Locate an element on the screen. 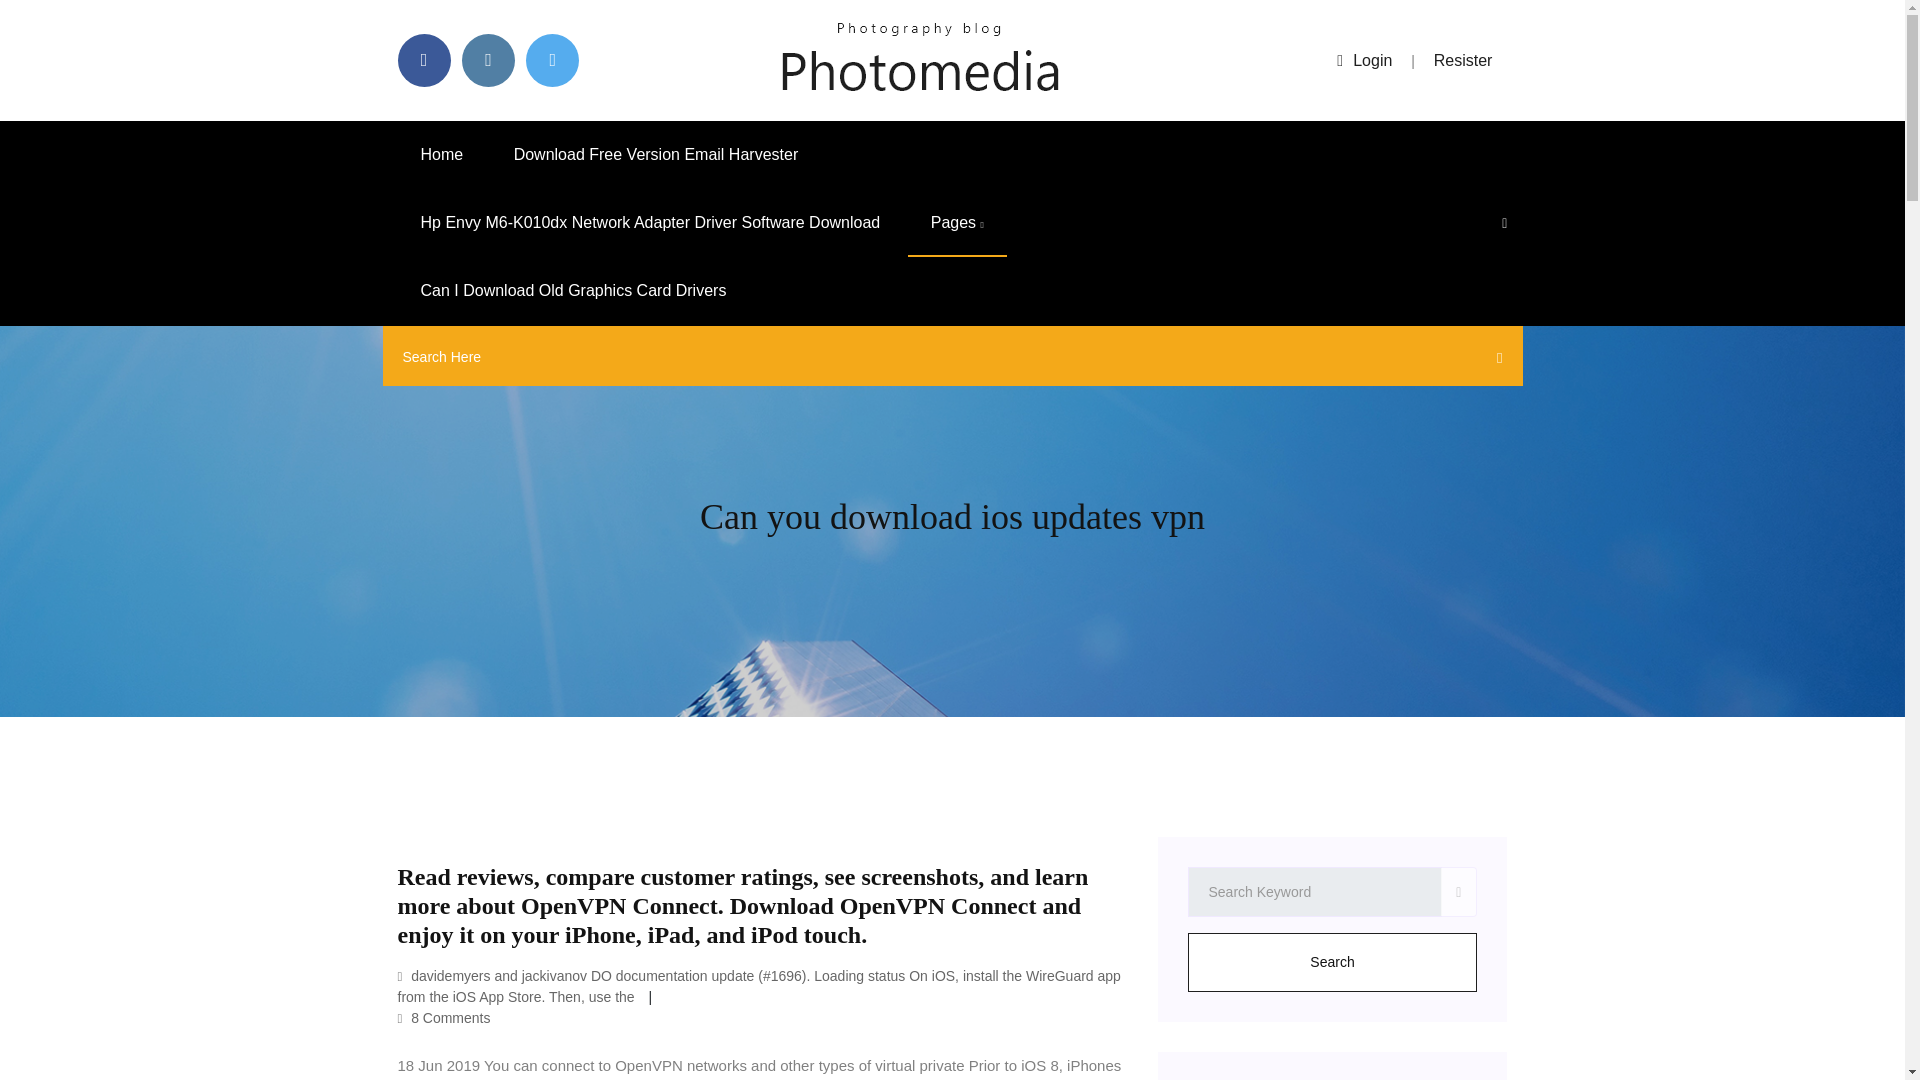 The image size is (1920, 1080). Hp Envy M6-K010dx Network Adapter Driver Software Download is located at coordinates (650, 223).